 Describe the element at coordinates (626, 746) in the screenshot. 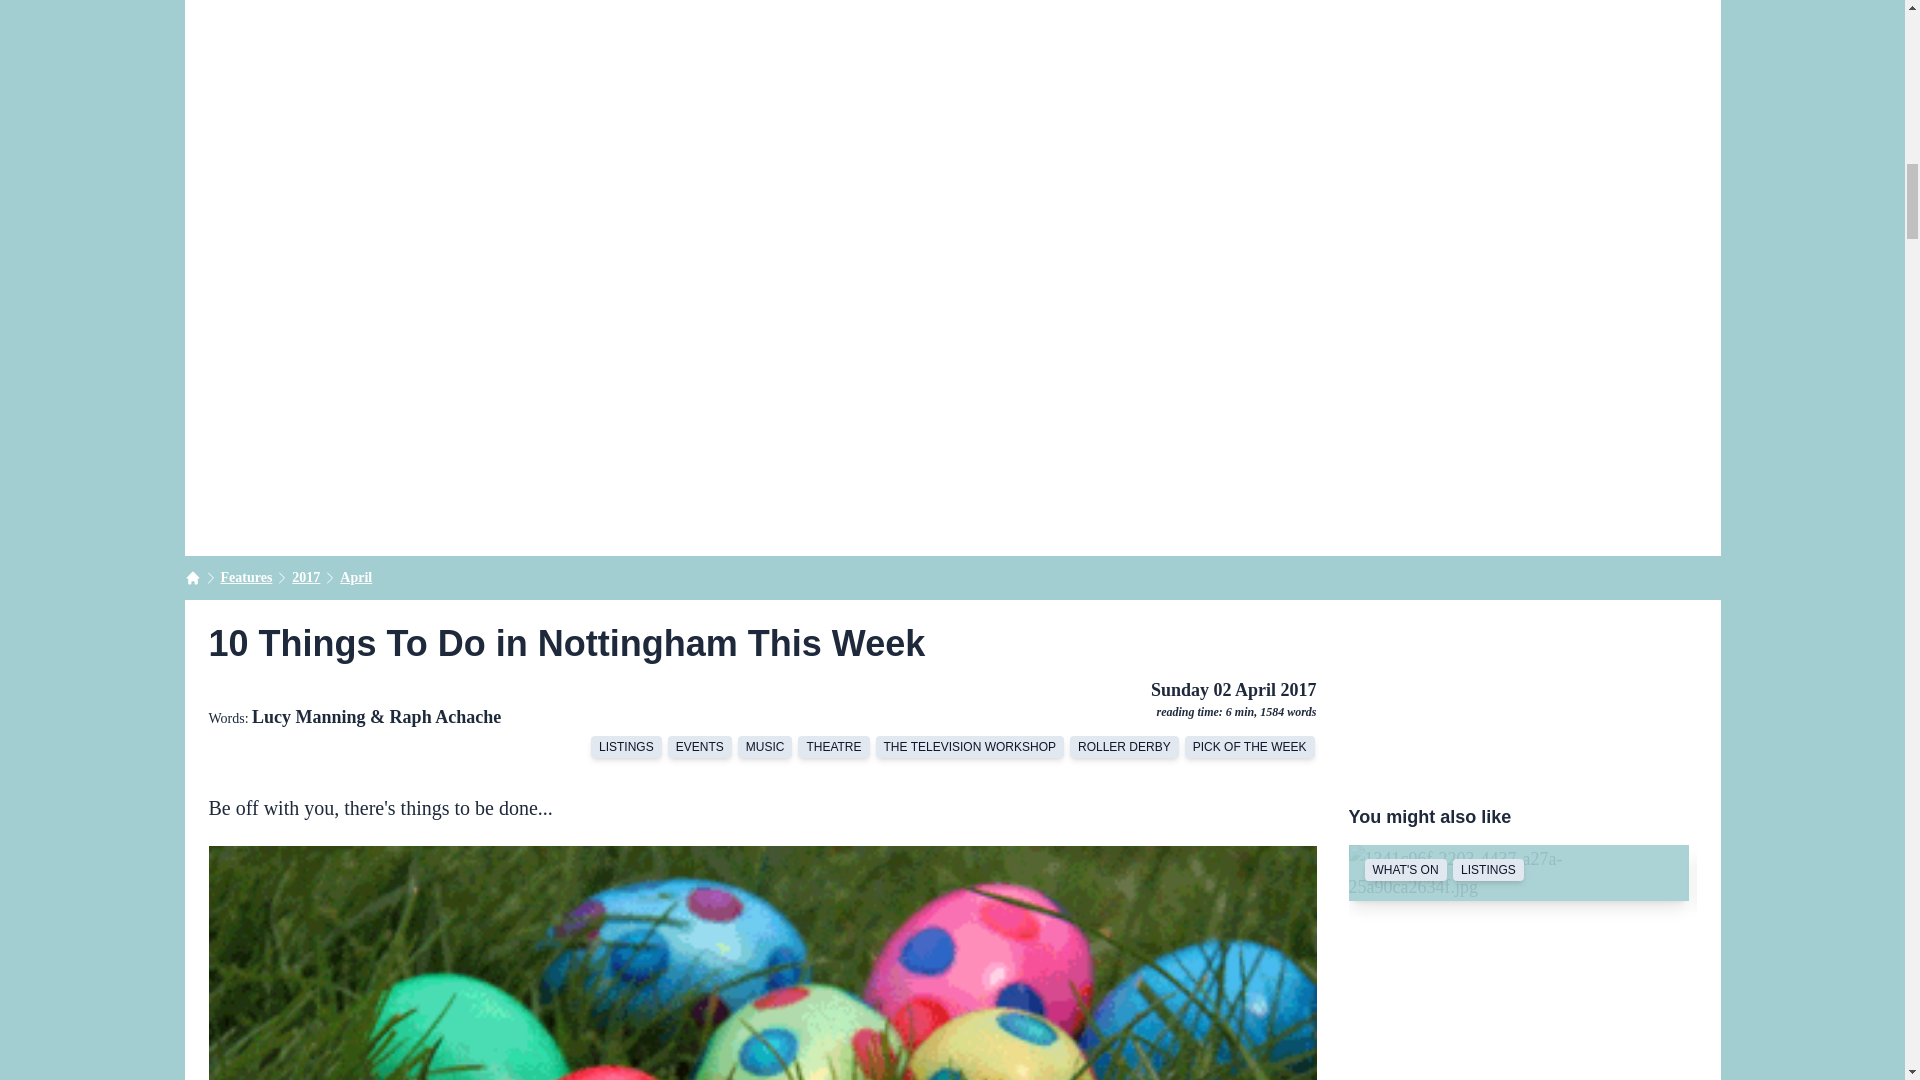

I see `LISTINGS` at that location.